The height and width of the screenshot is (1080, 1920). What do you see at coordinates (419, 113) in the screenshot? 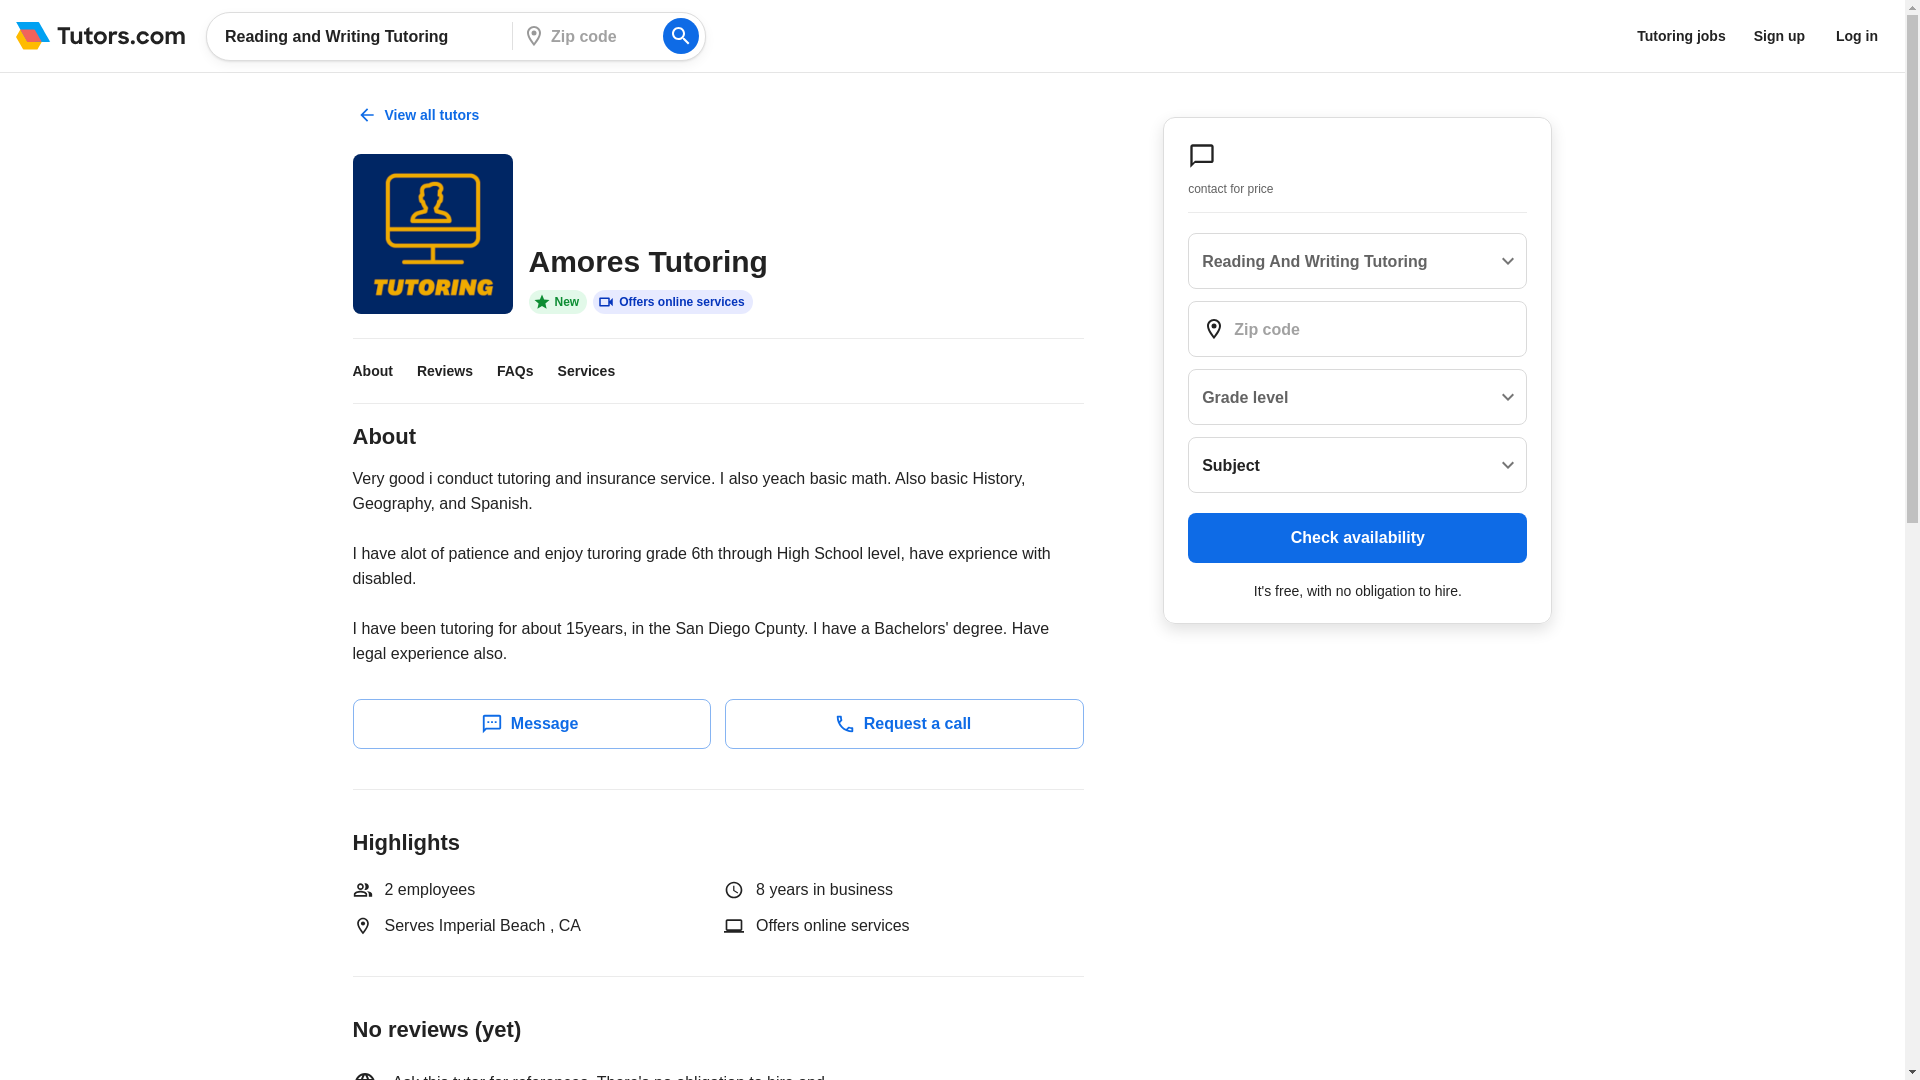
I see `View all tutors` at bounding box center [419, 113].